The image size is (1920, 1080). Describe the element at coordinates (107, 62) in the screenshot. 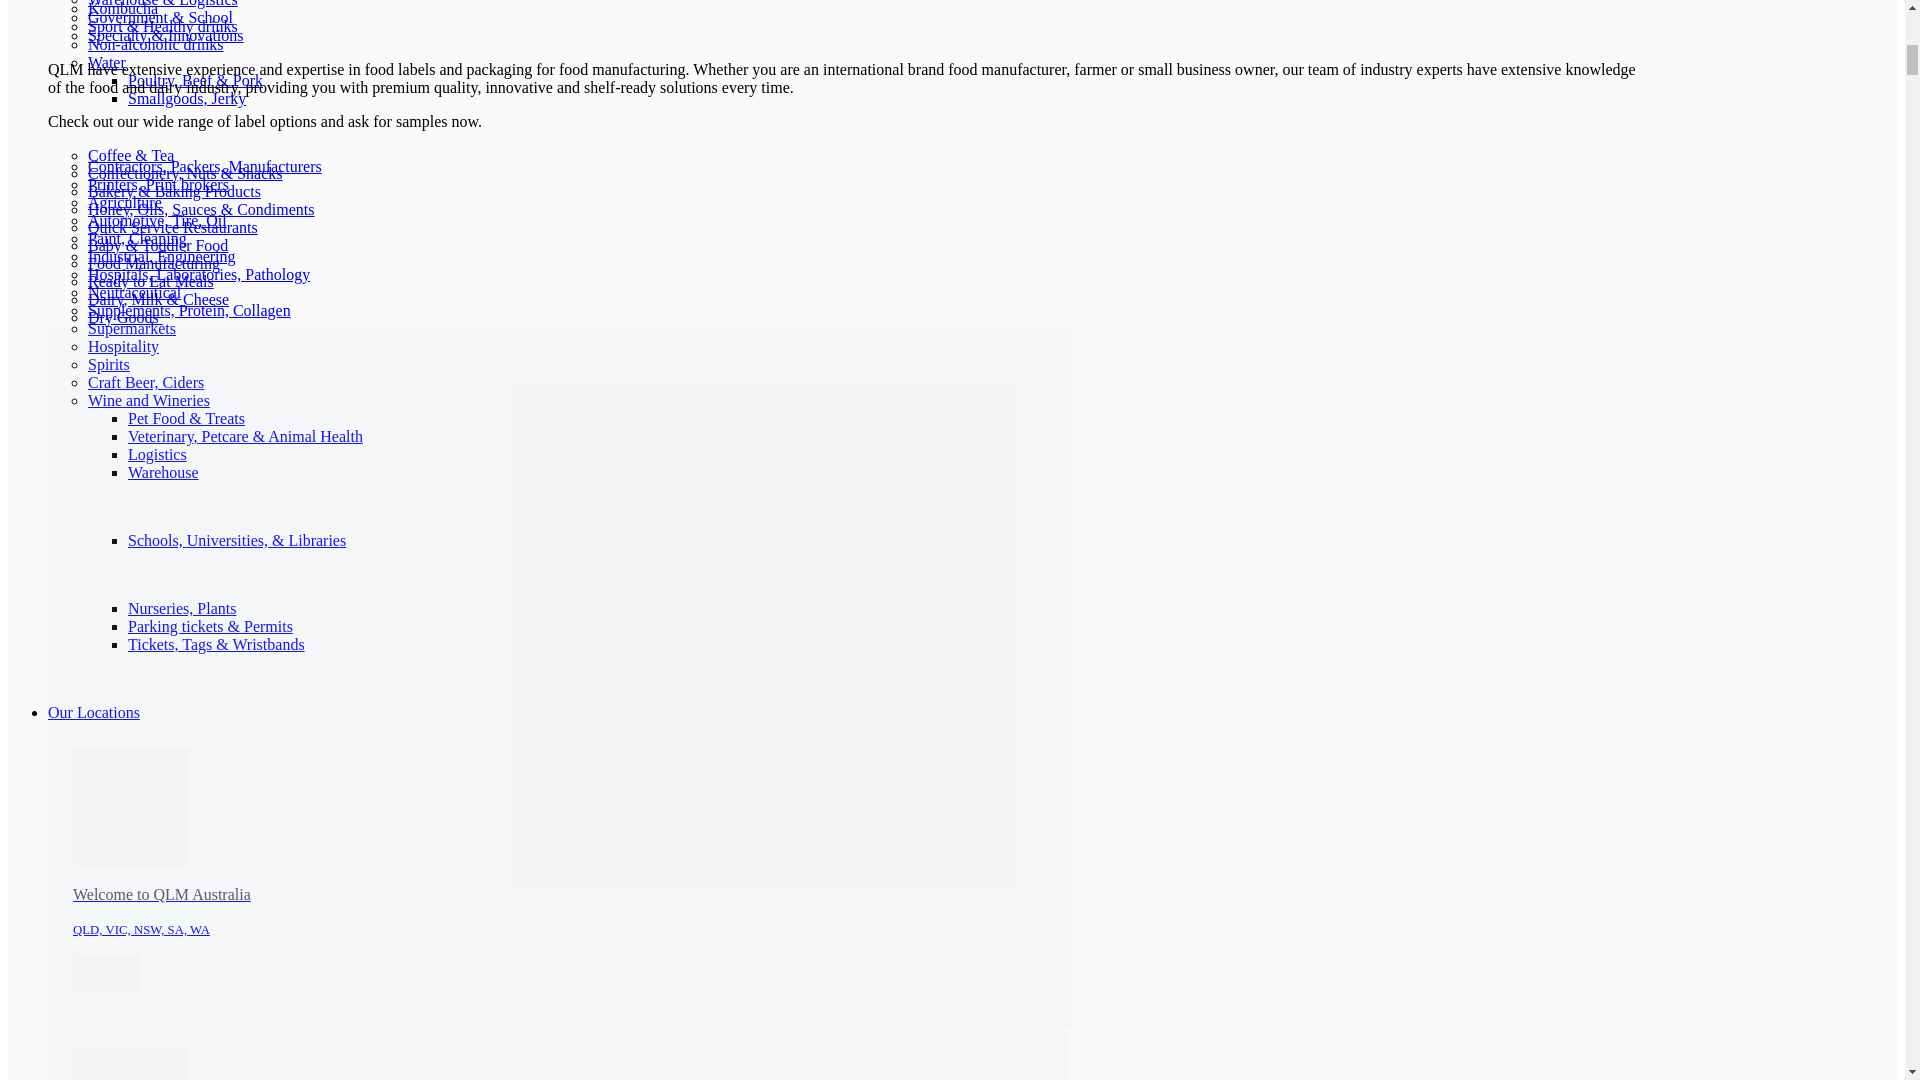

I see `Water` at that location.